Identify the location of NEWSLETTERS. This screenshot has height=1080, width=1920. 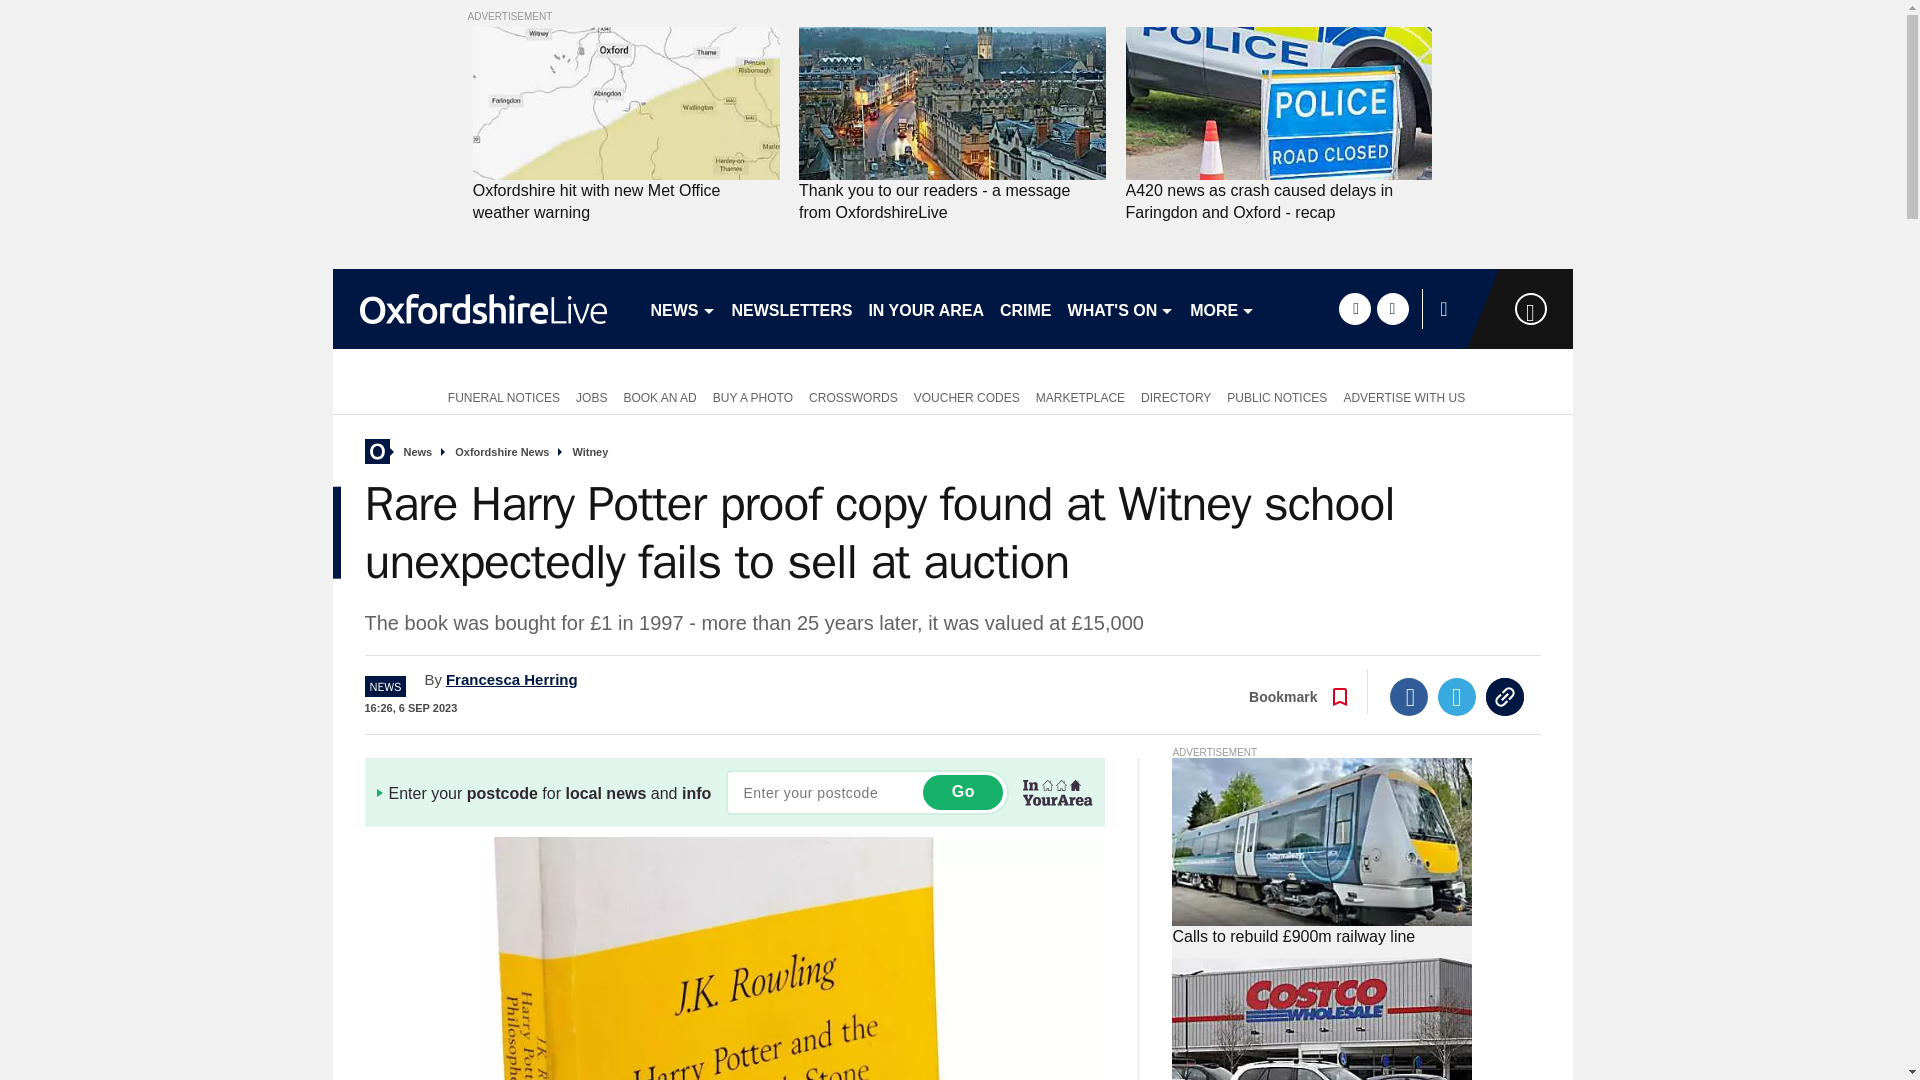
(792, 308).